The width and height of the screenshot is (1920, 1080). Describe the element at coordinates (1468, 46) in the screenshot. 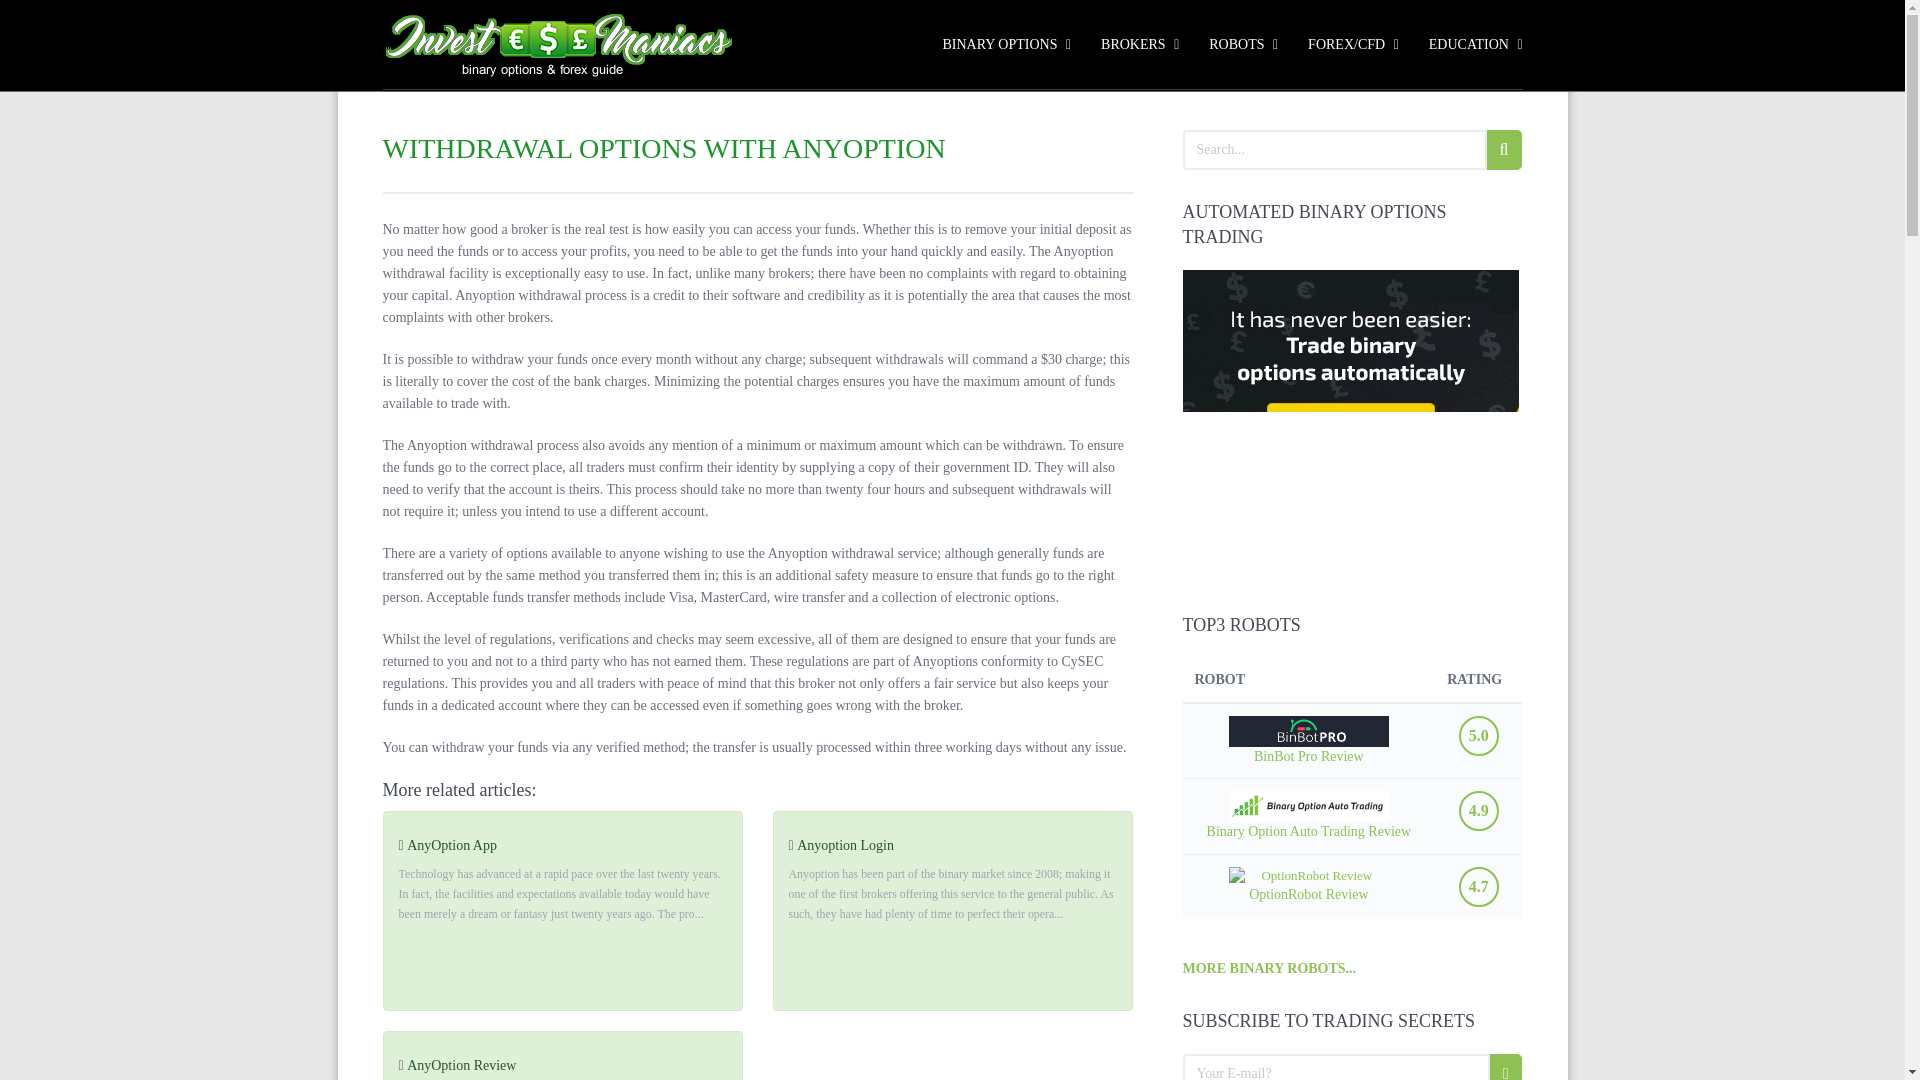

I see `EDUCATION` at that location.